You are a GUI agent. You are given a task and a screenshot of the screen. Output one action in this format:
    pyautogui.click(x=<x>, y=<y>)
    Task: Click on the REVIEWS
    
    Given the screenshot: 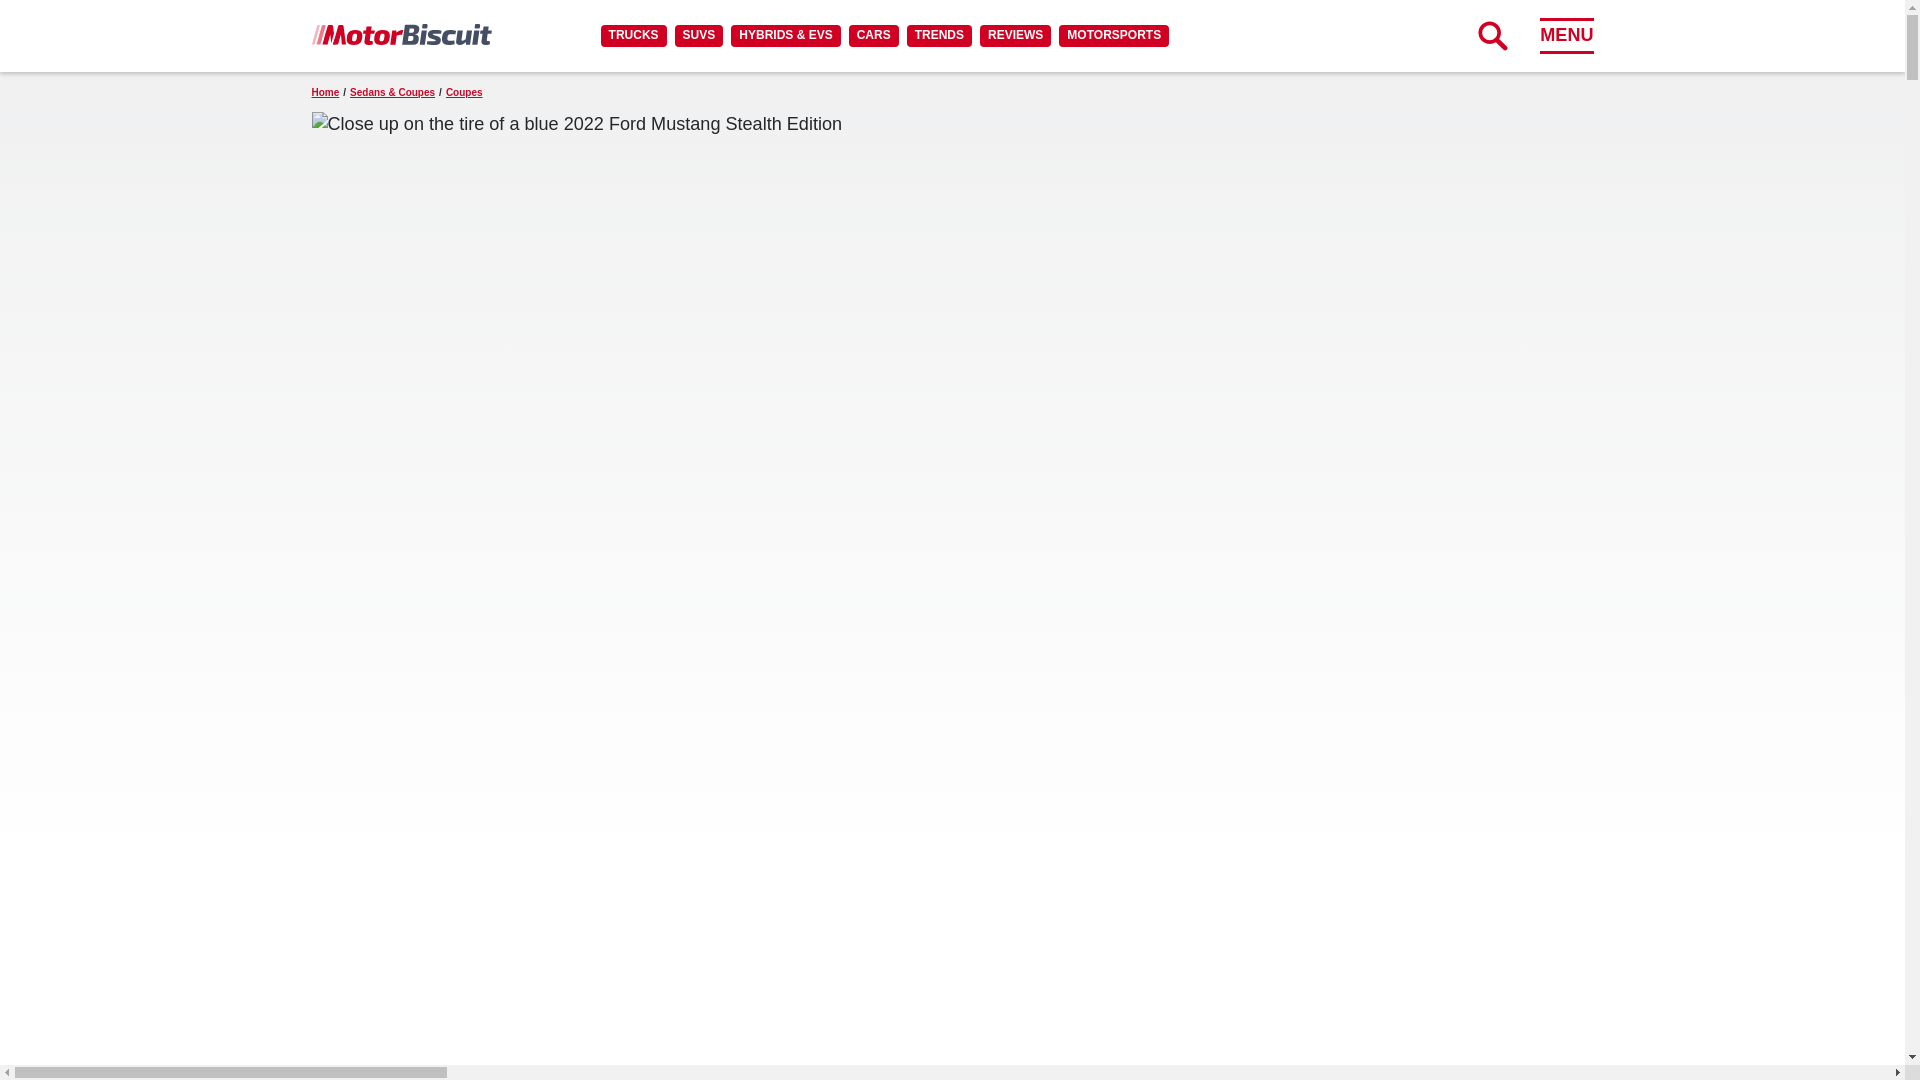 What is the action you would take?
    pyautogui.click(x=1014, y=35)
    